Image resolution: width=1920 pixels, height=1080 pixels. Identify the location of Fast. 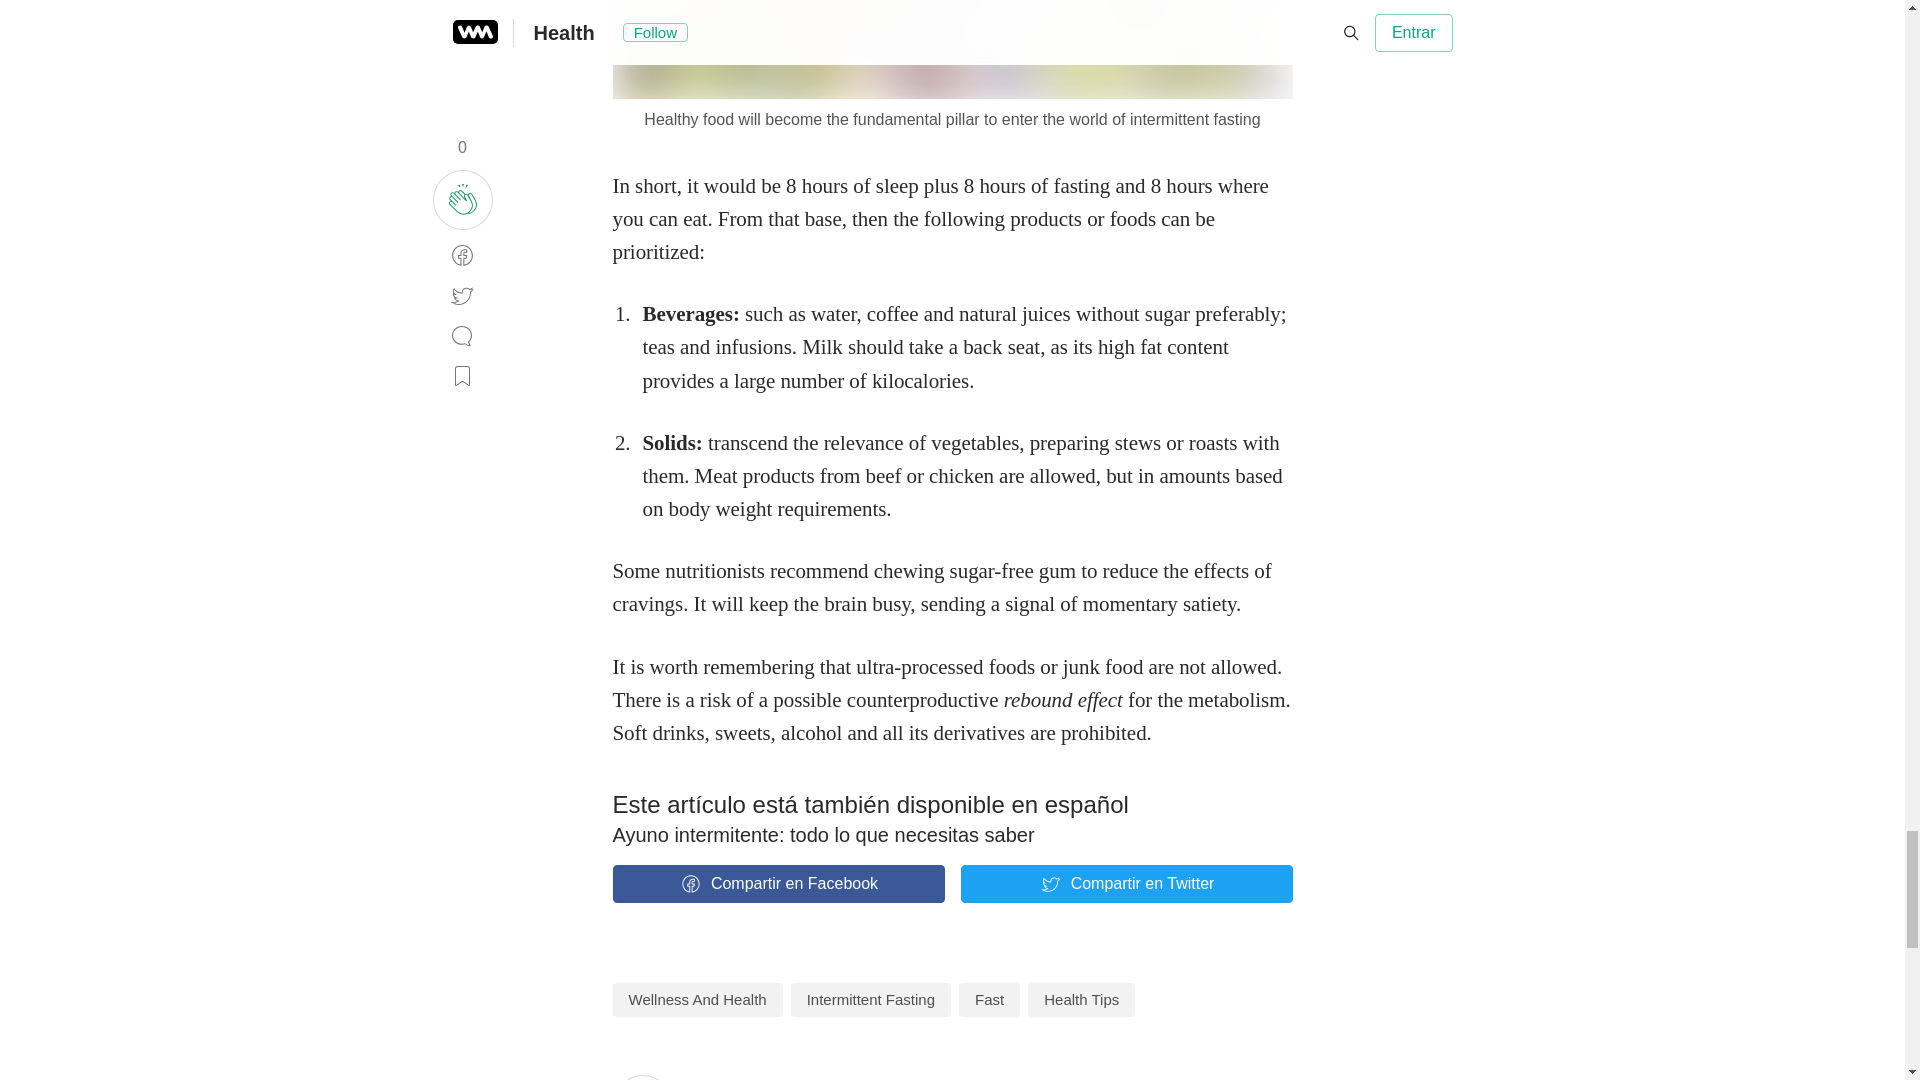
(988, 1000).